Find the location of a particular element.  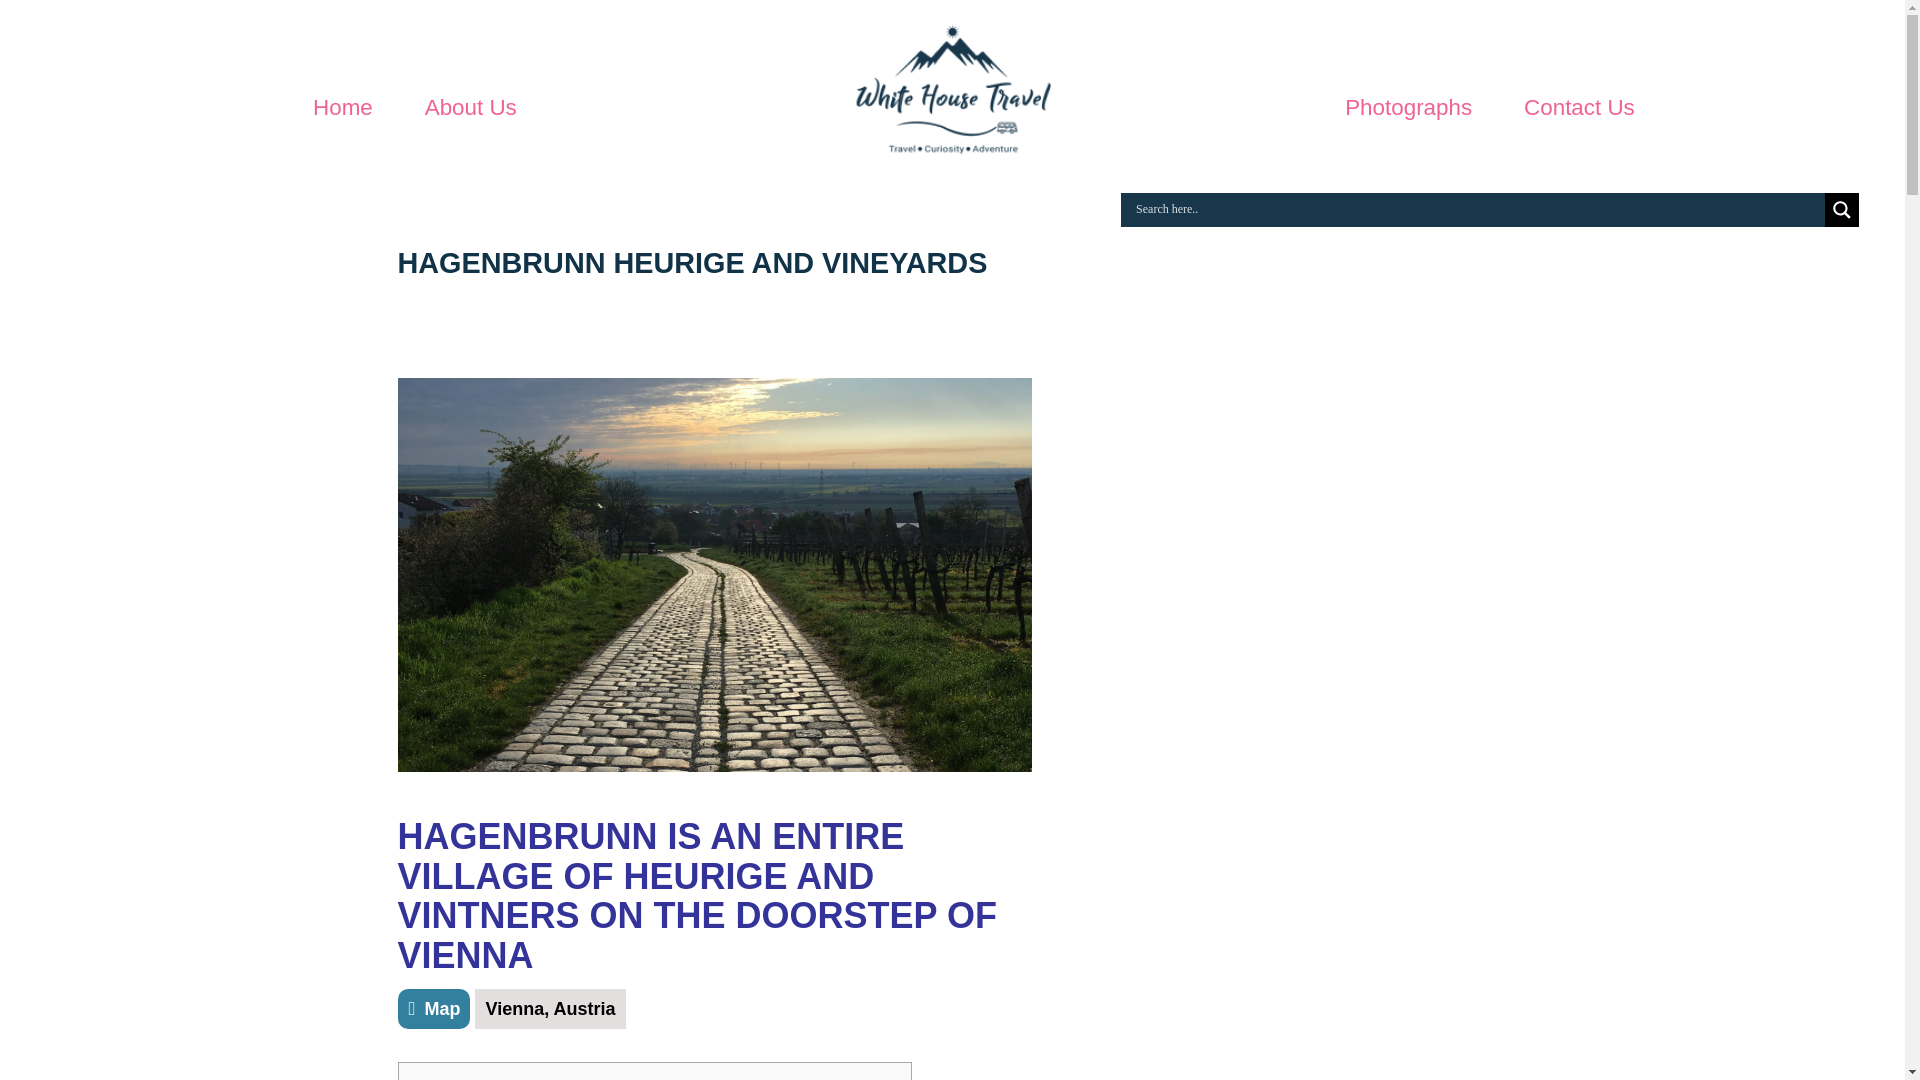

Home is located at coordinates (342, 108).